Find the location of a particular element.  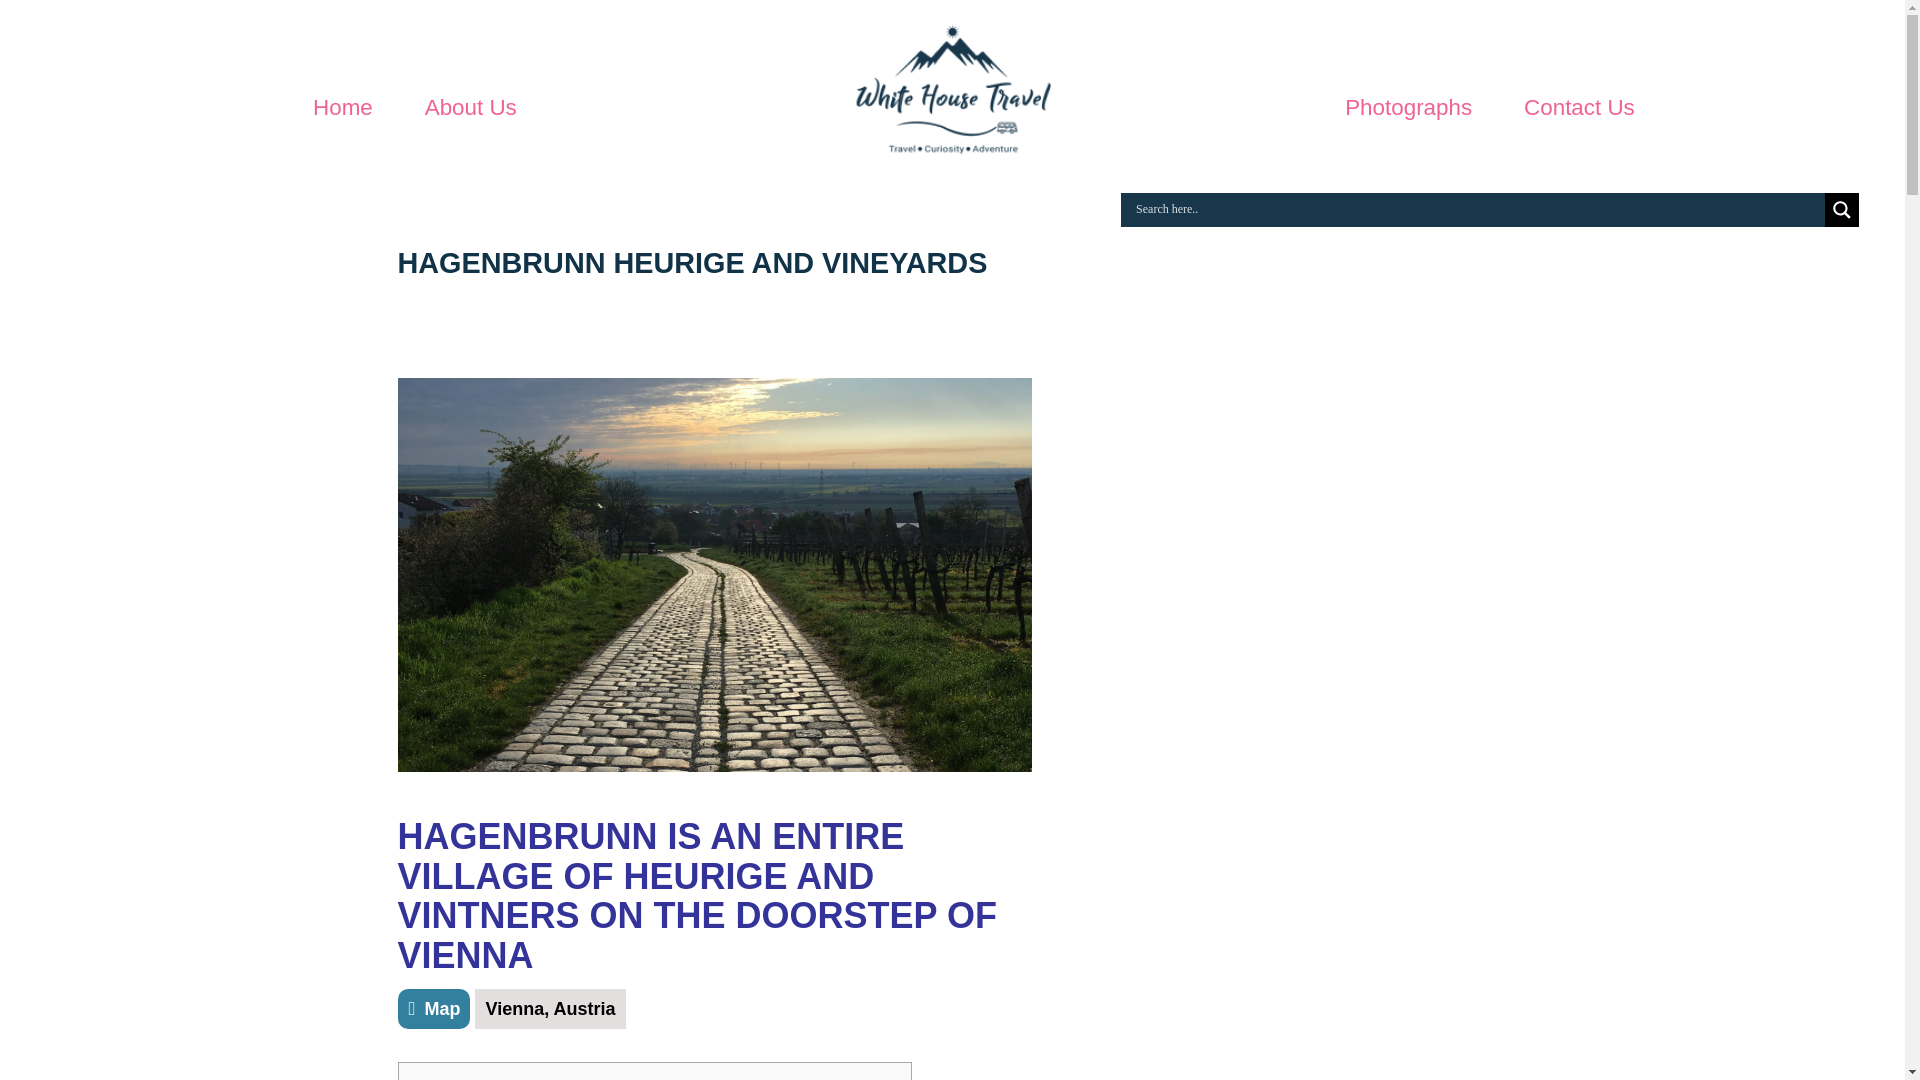

Home is located at coordinates (342, 108).